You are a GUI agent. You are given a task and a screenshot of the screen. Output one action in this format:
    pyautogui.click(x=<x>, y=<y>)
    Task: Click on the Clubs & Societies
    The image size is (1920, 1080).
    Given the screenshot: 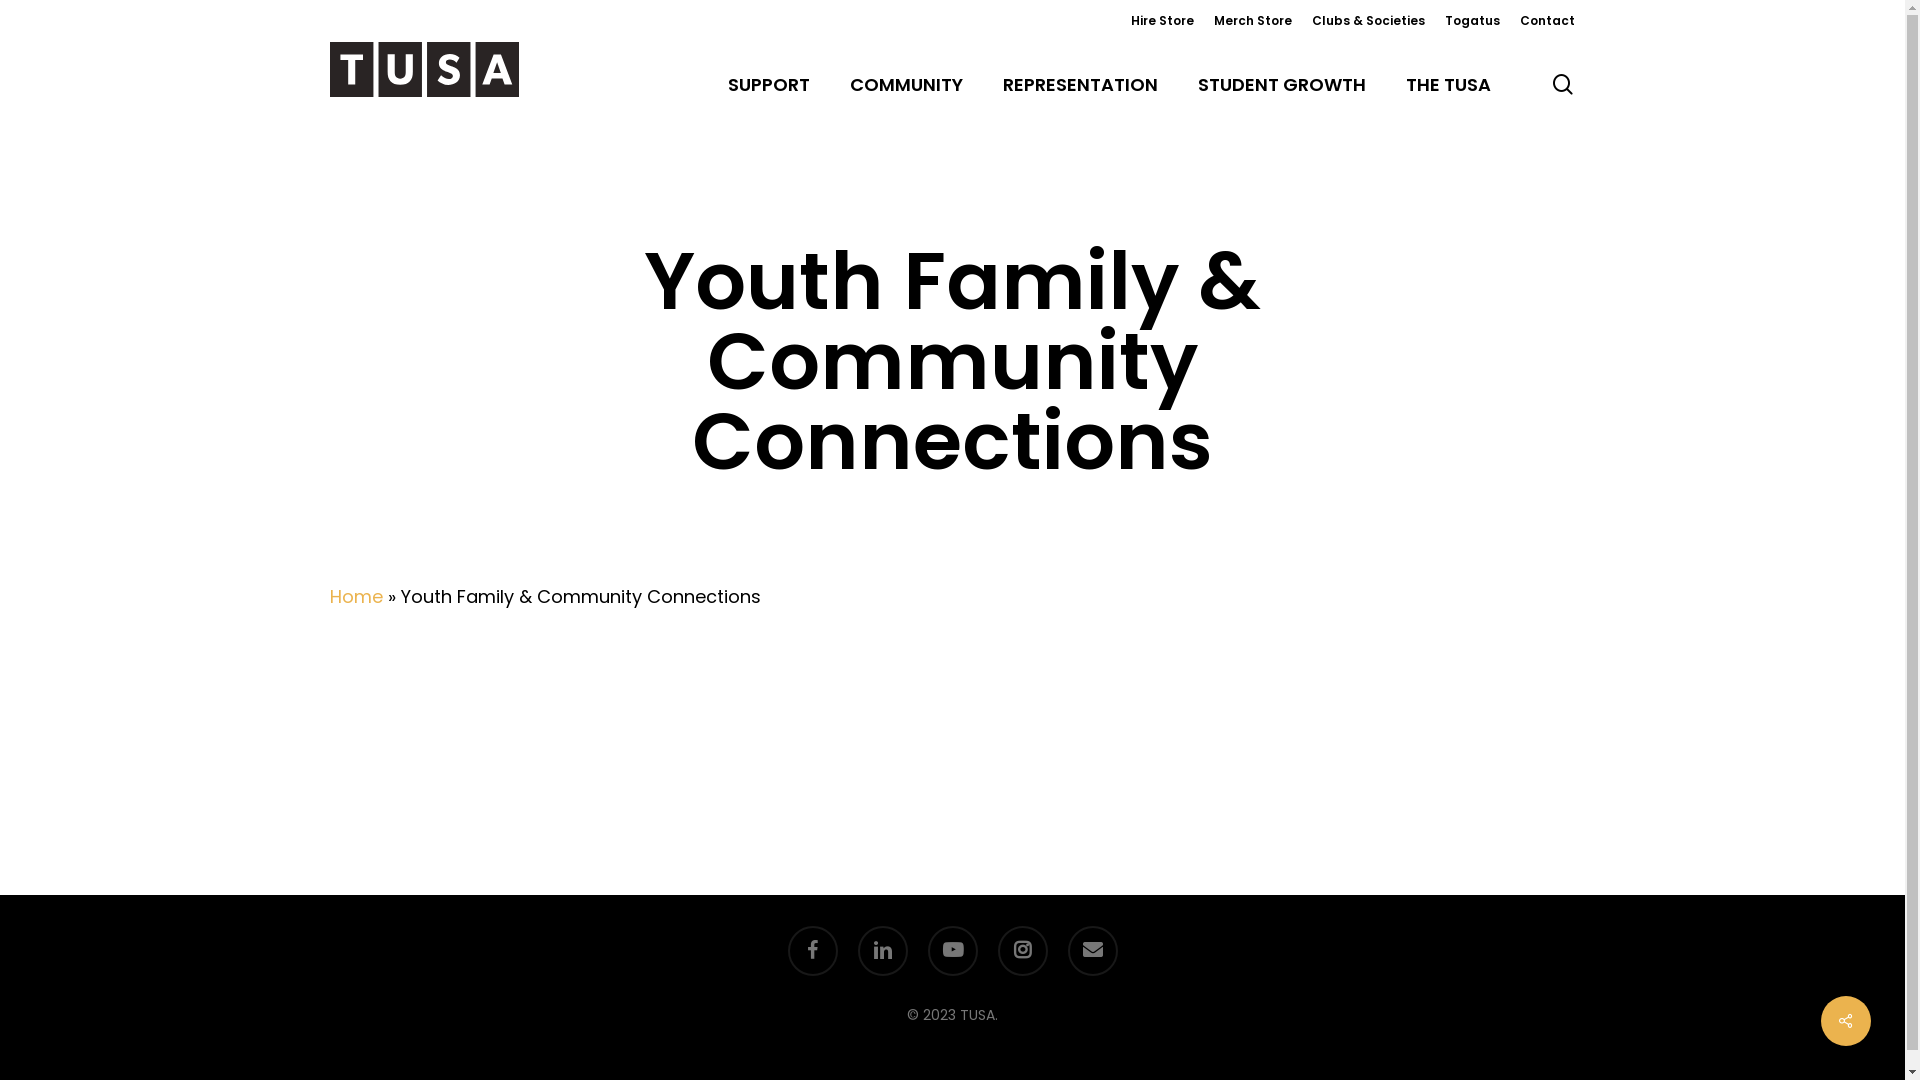 What is the action you would take?
    pyautogui.click(x=1368, y=21)
    